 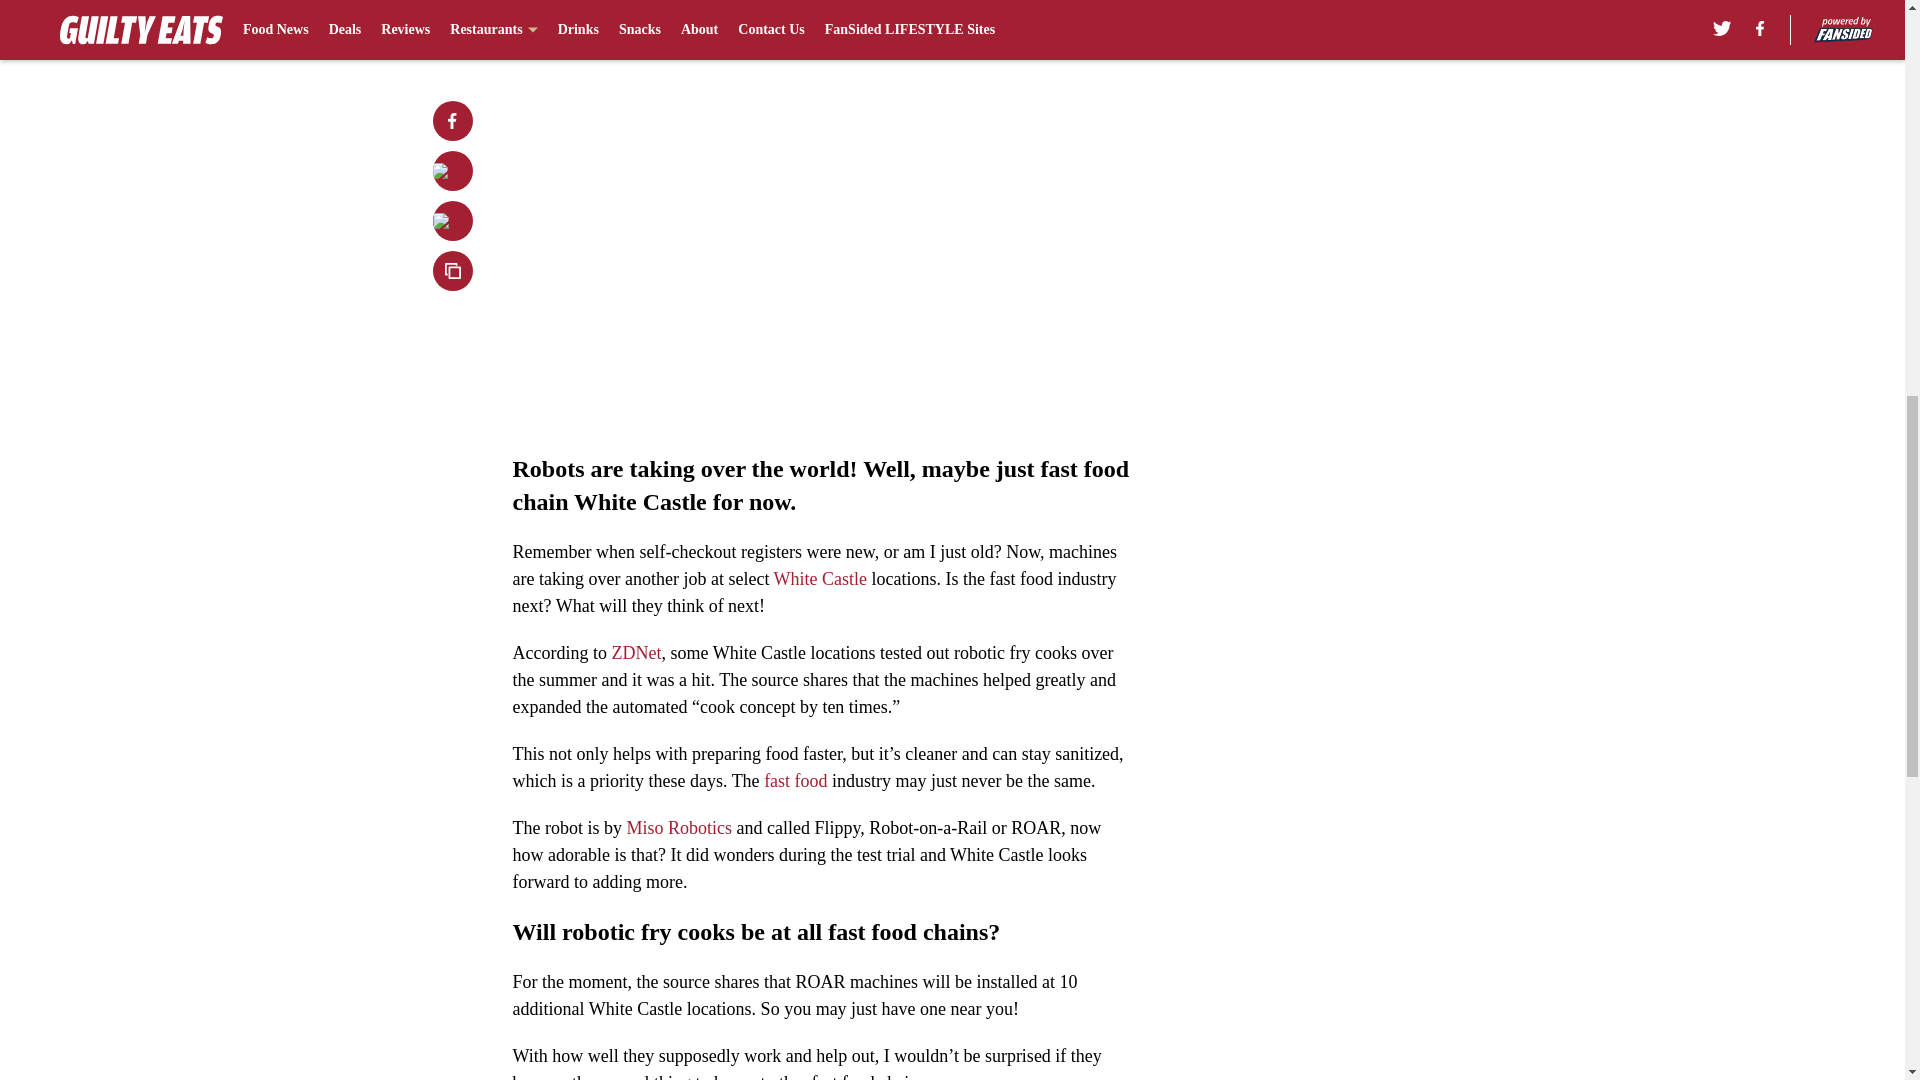 What do you see at coordinates (635, 652) in the screenshot?
I see `ZDNet` at bounding box center [635, 652].